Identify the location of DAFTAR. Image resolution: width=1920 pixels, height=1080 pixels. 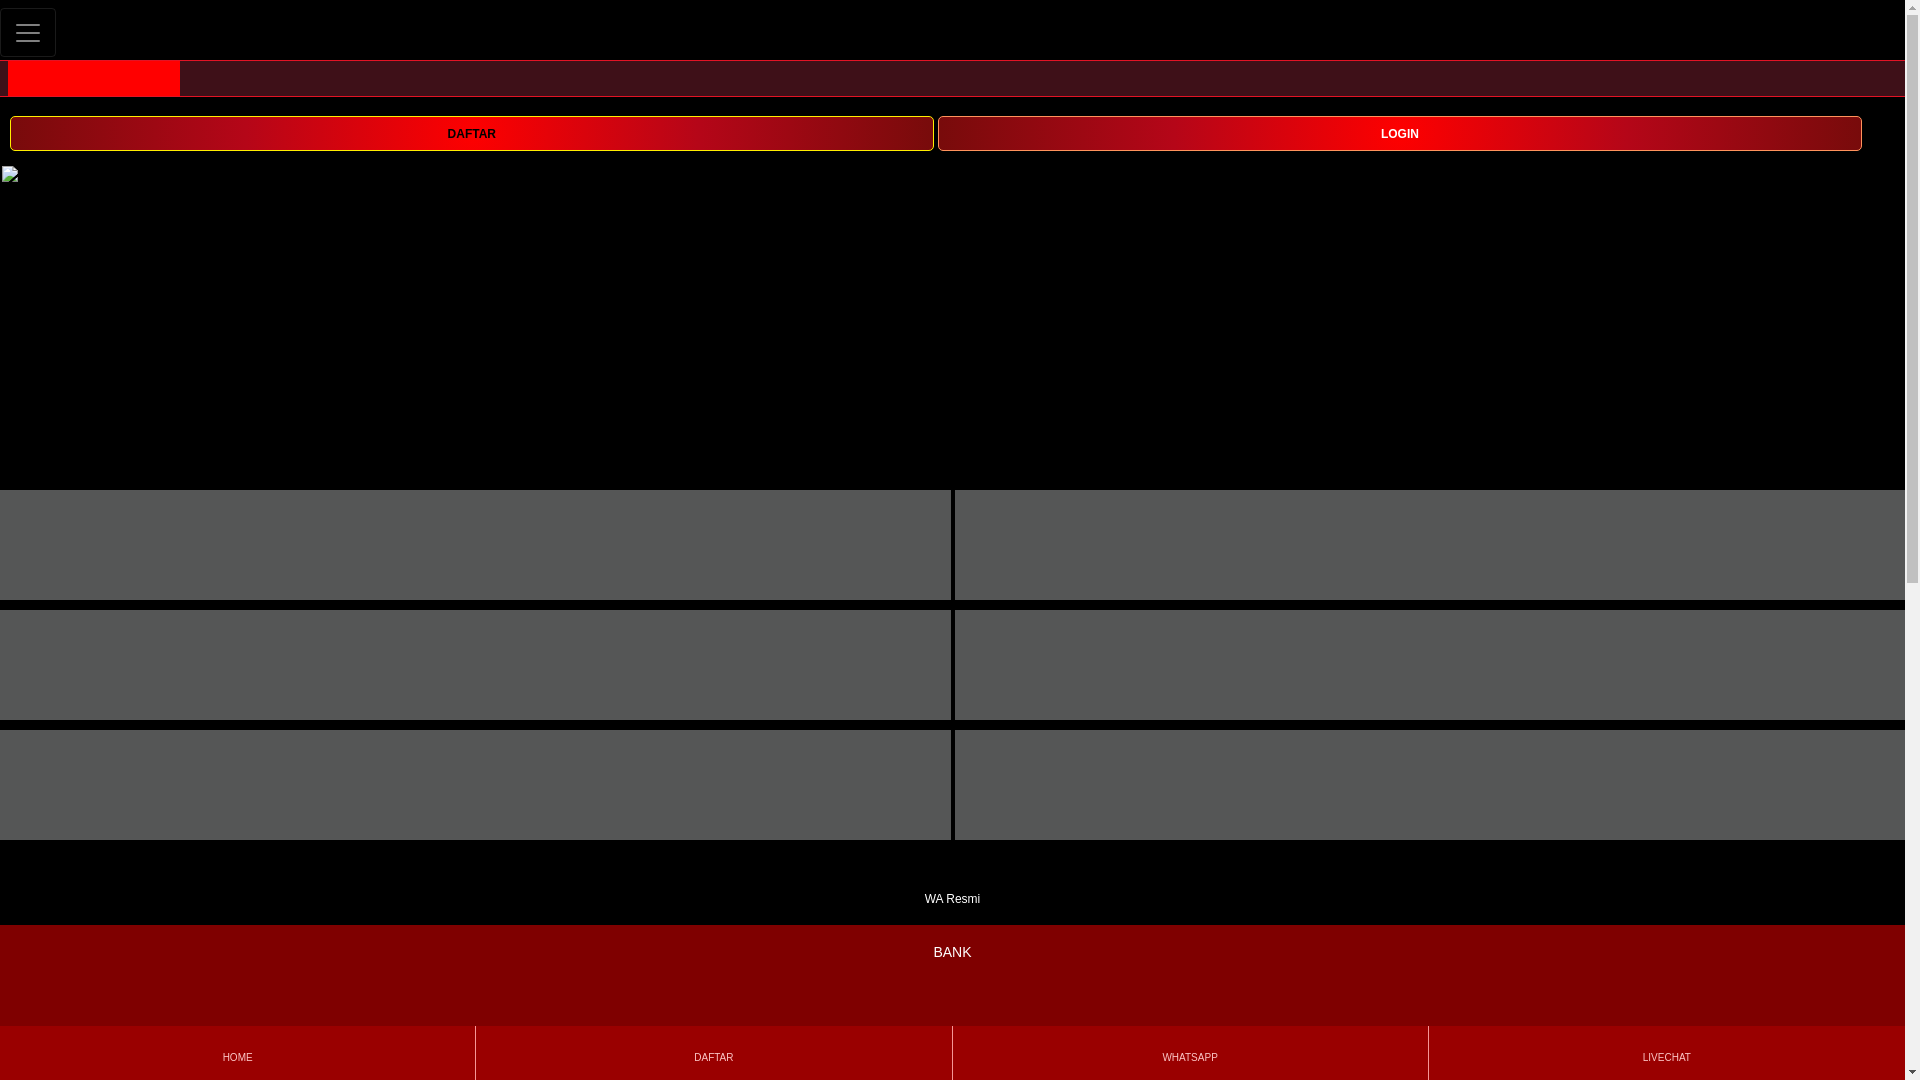
(713, 1052).